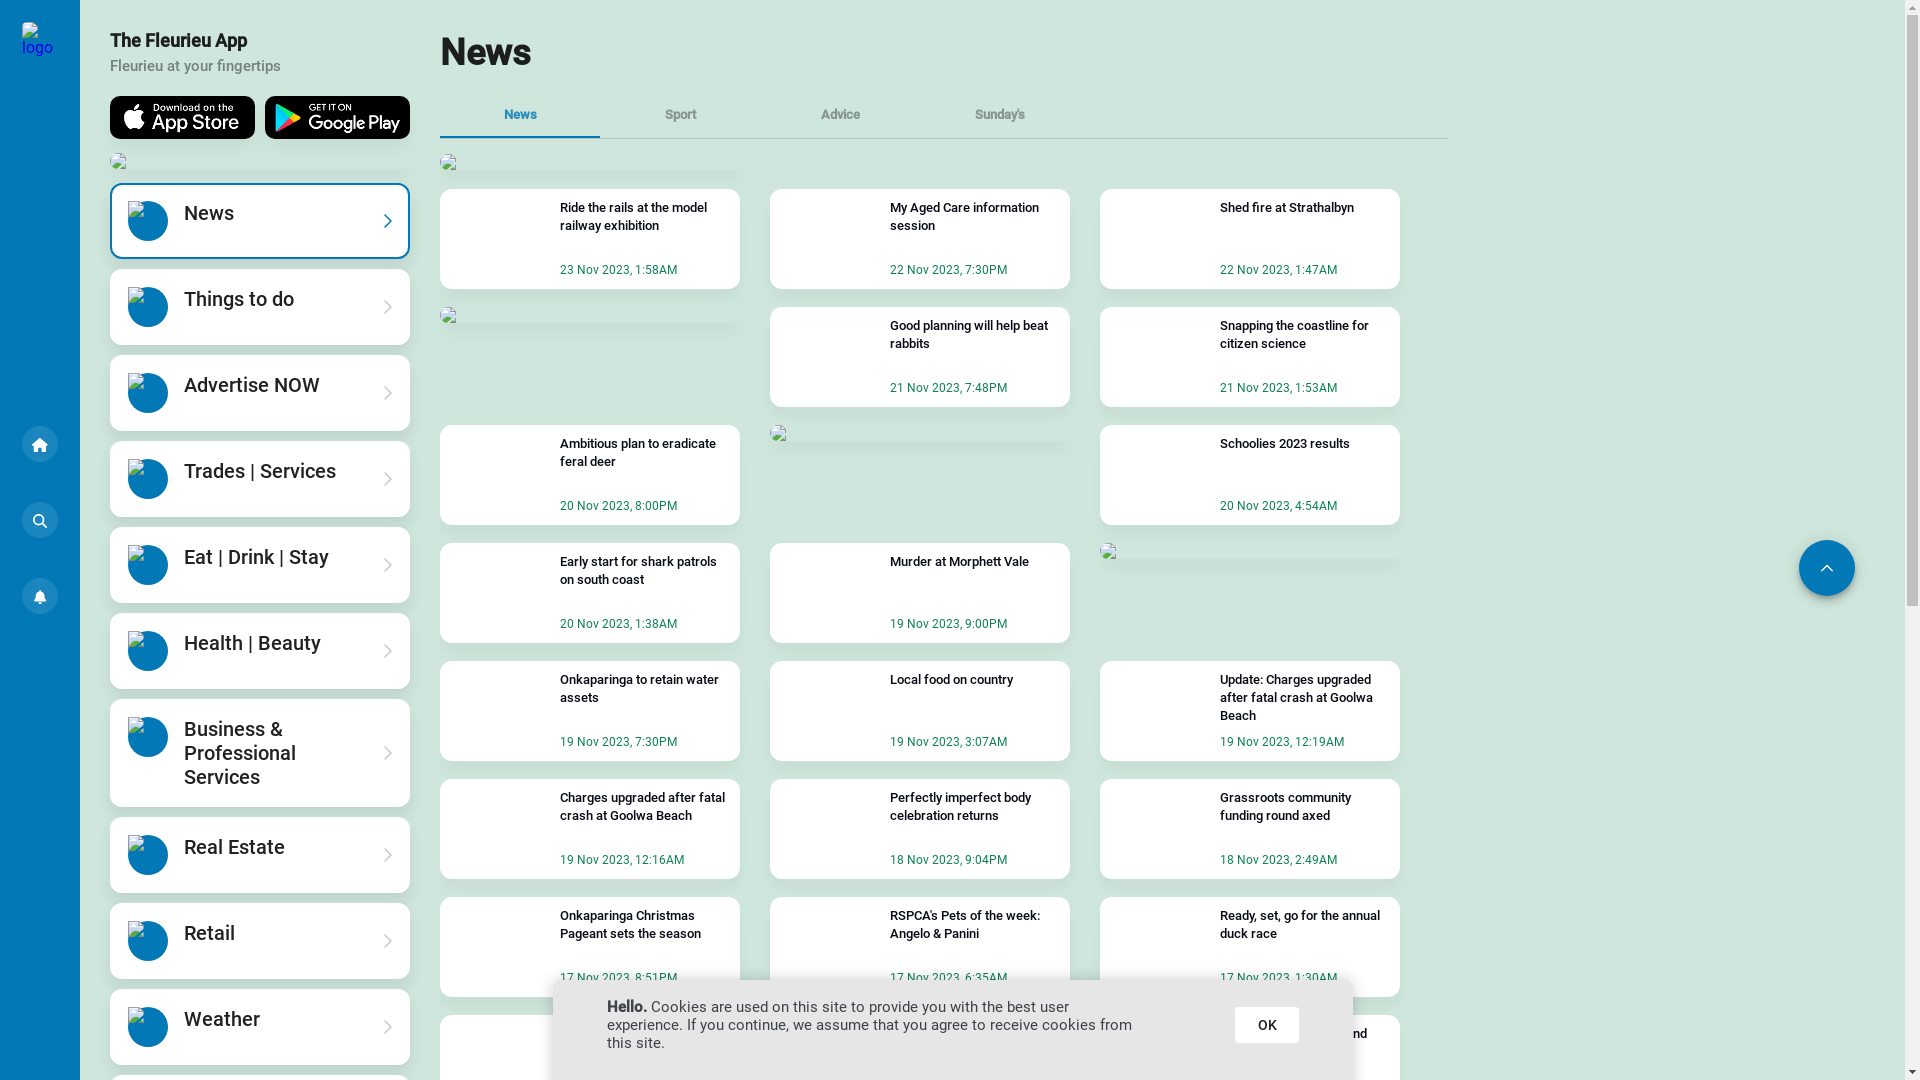 This screenshot has width=1920, height=1080. I want to click on Good planning will help beat rabbits
21 Nov 2023, 7:48PM, so click(920, 357).